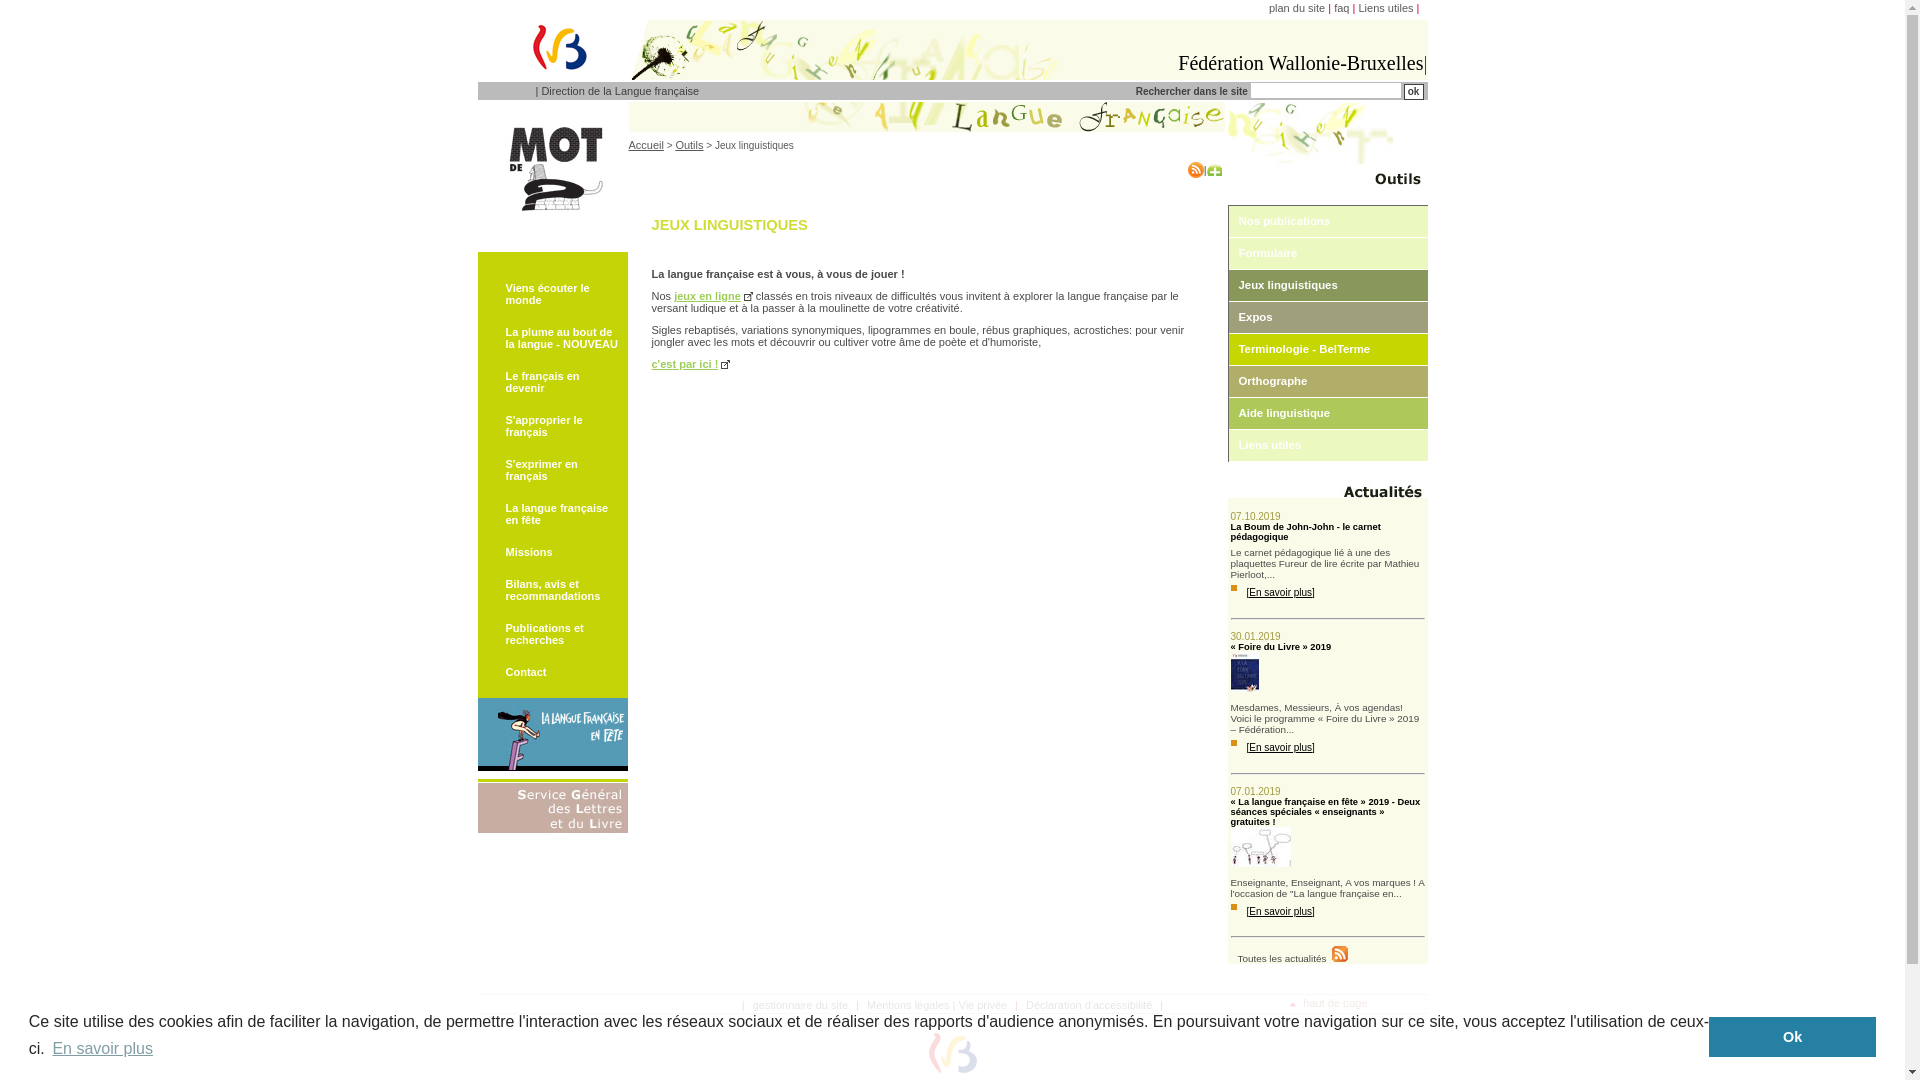  What do you see at coordinates (553, 177) in the screenshot?
I see `Lesmotsde.jpg` at bounding box center [553, 177].